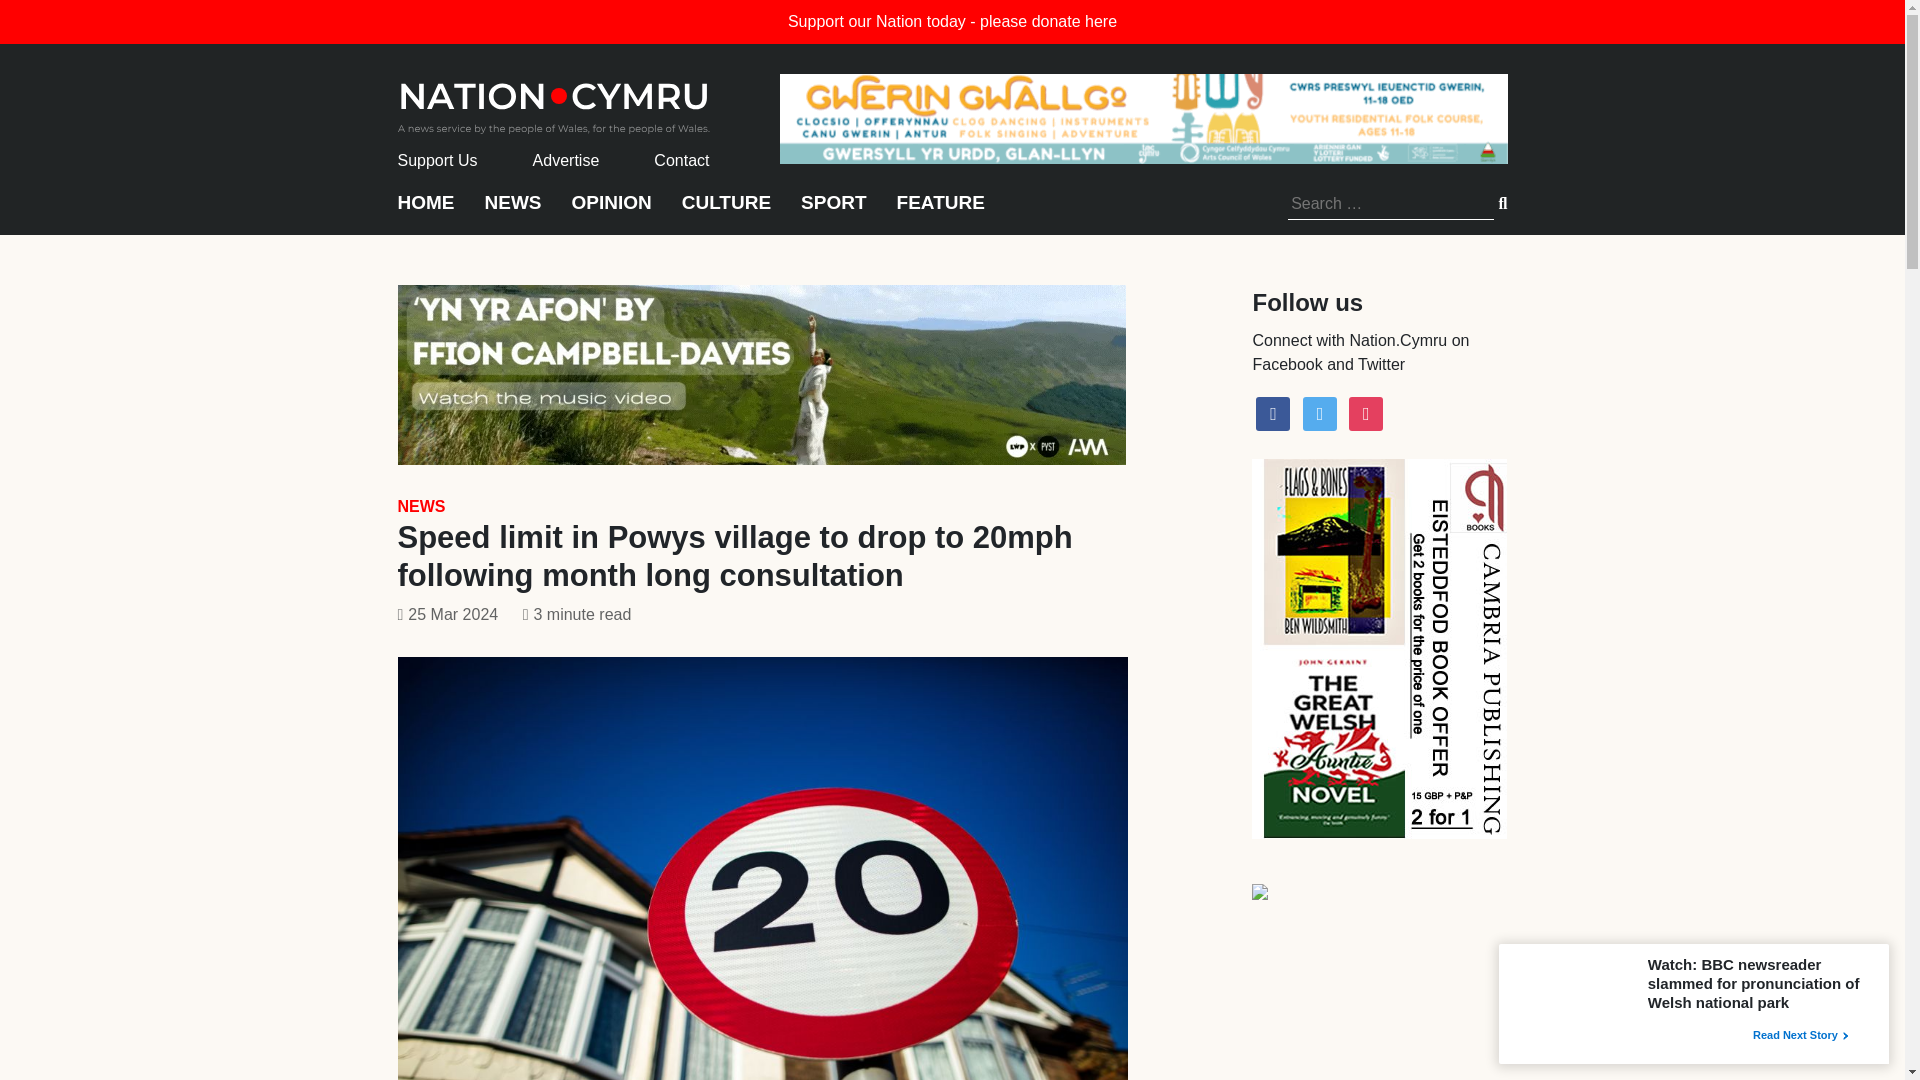  Describe the element at coordinates (426, 212) in the screenshot. I see `HOME` at that location.